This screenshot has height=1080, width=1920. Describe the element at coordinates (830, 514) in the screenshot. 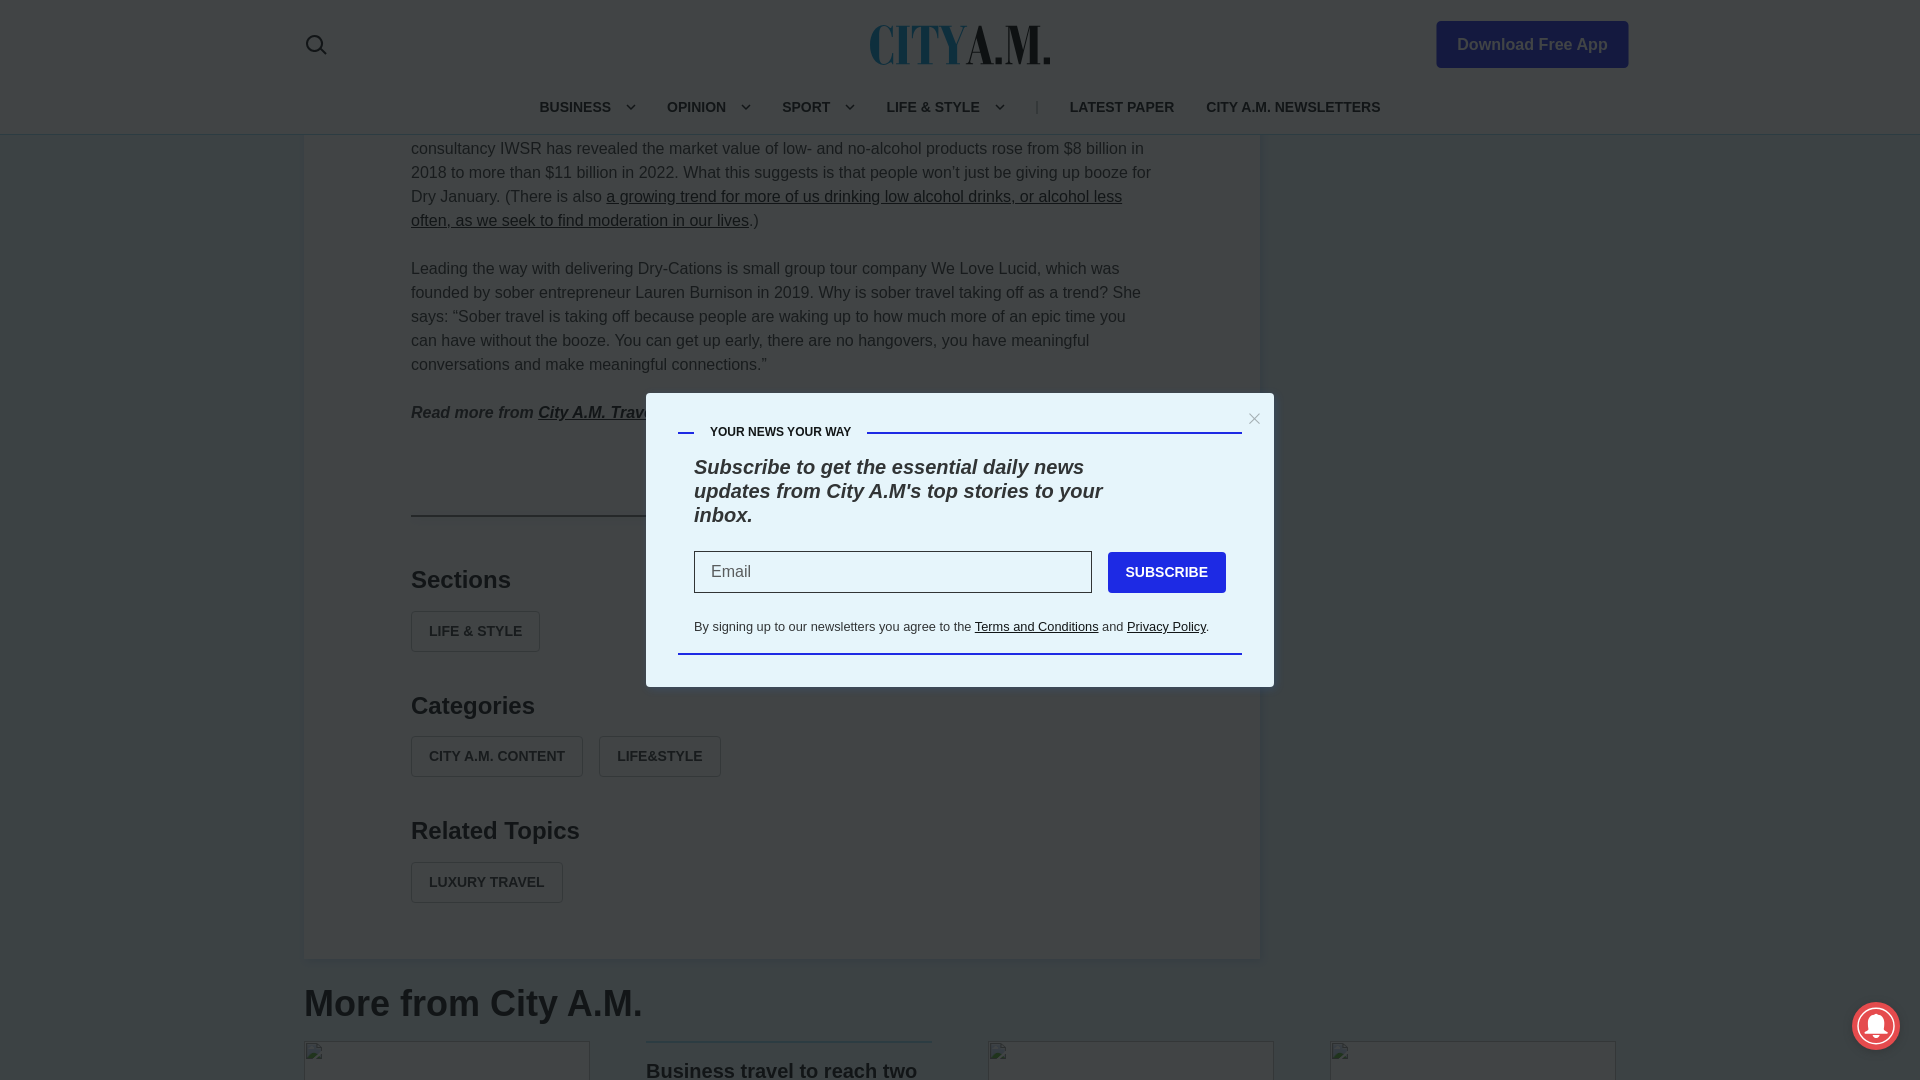

I see `WhatsApp` at that location.